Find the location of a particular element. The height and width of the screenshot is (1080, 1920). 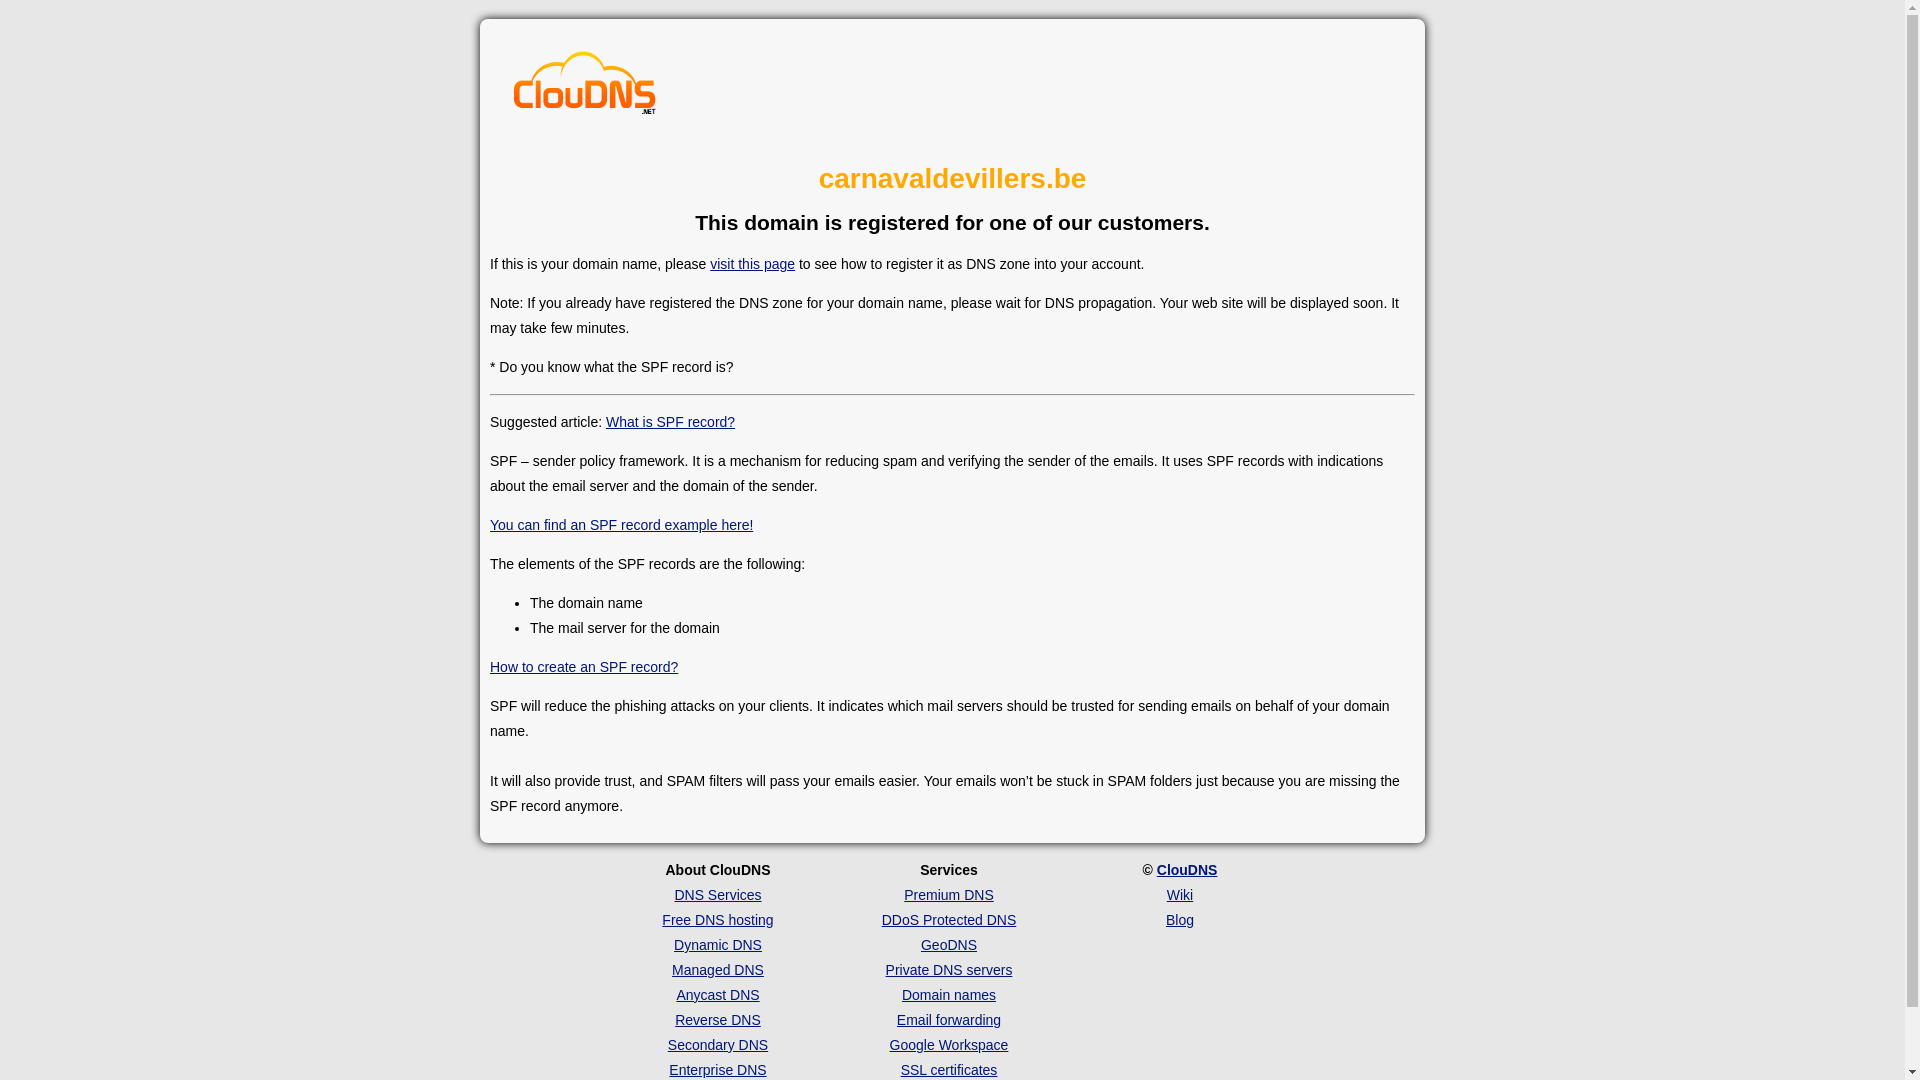

Wiki is located at coordinates (1180, 895).